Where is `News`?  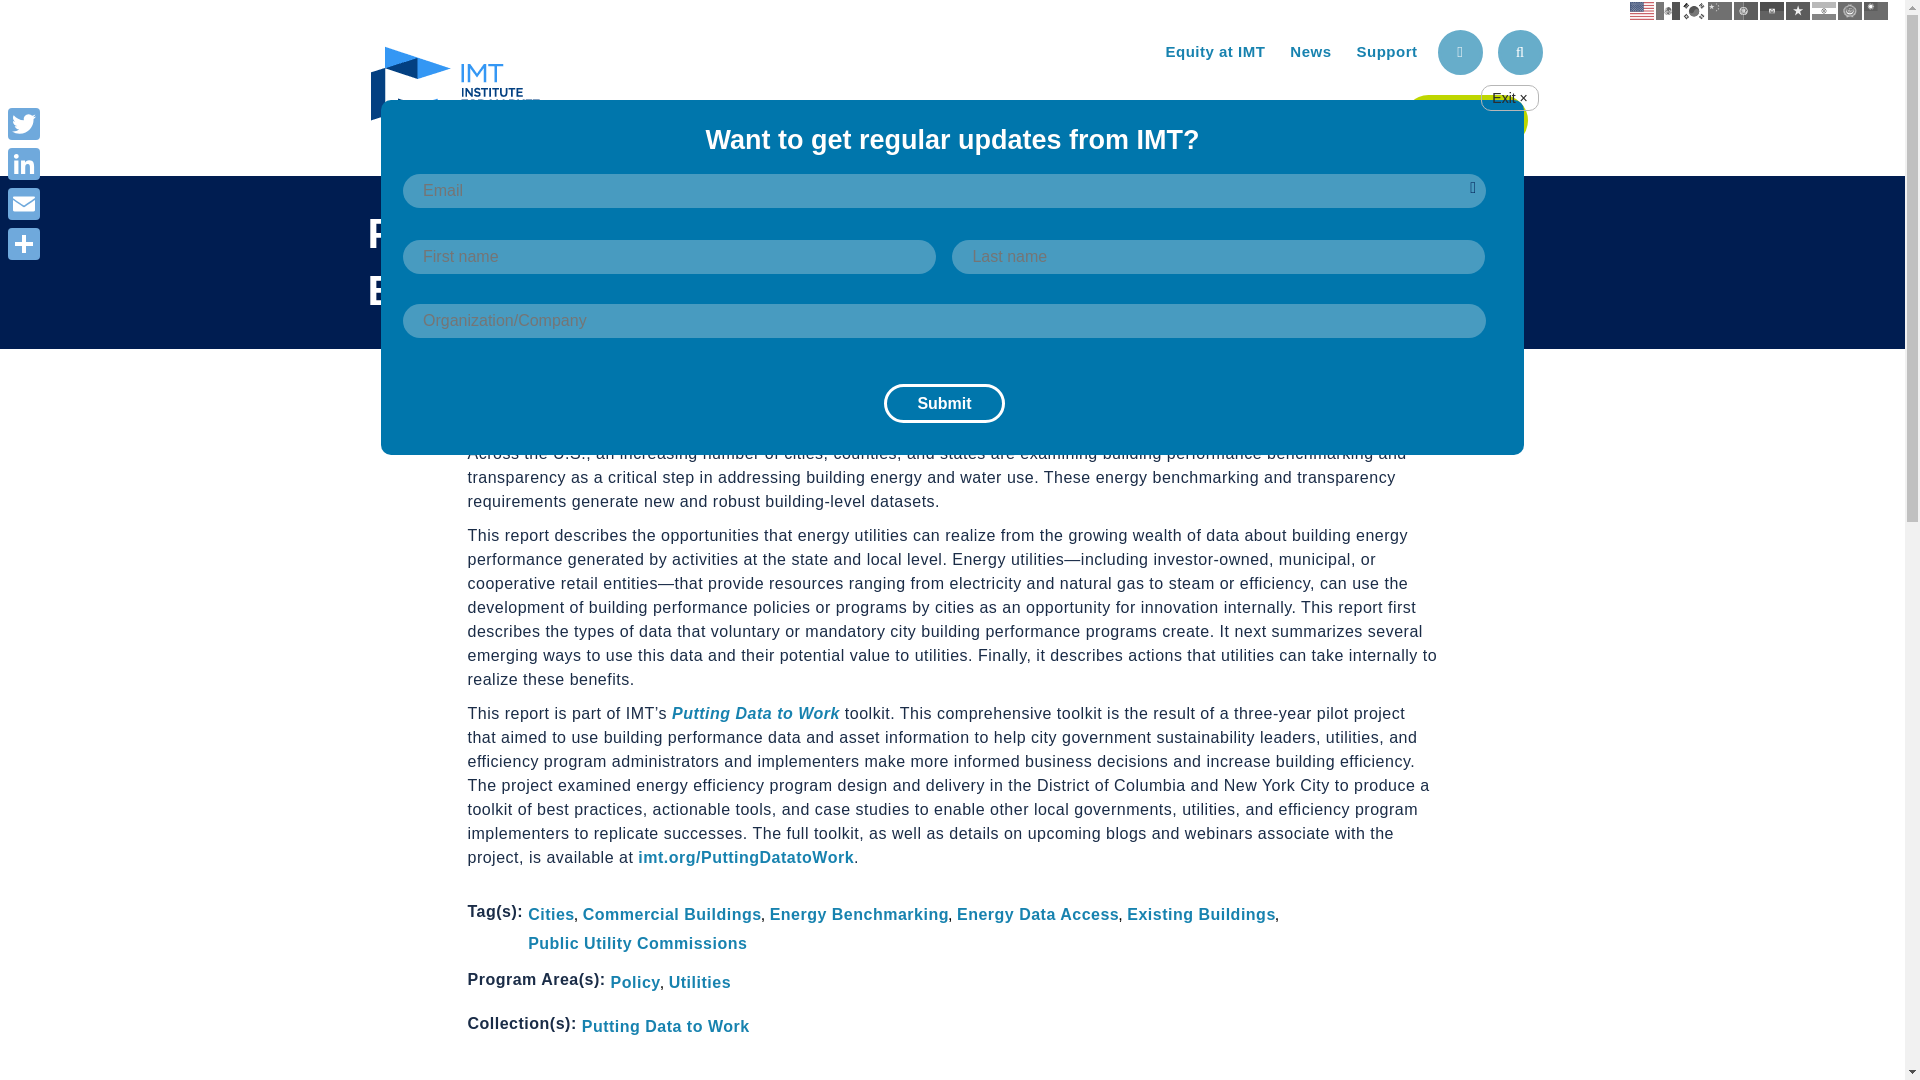 News is located at coordinates (1310, 52).